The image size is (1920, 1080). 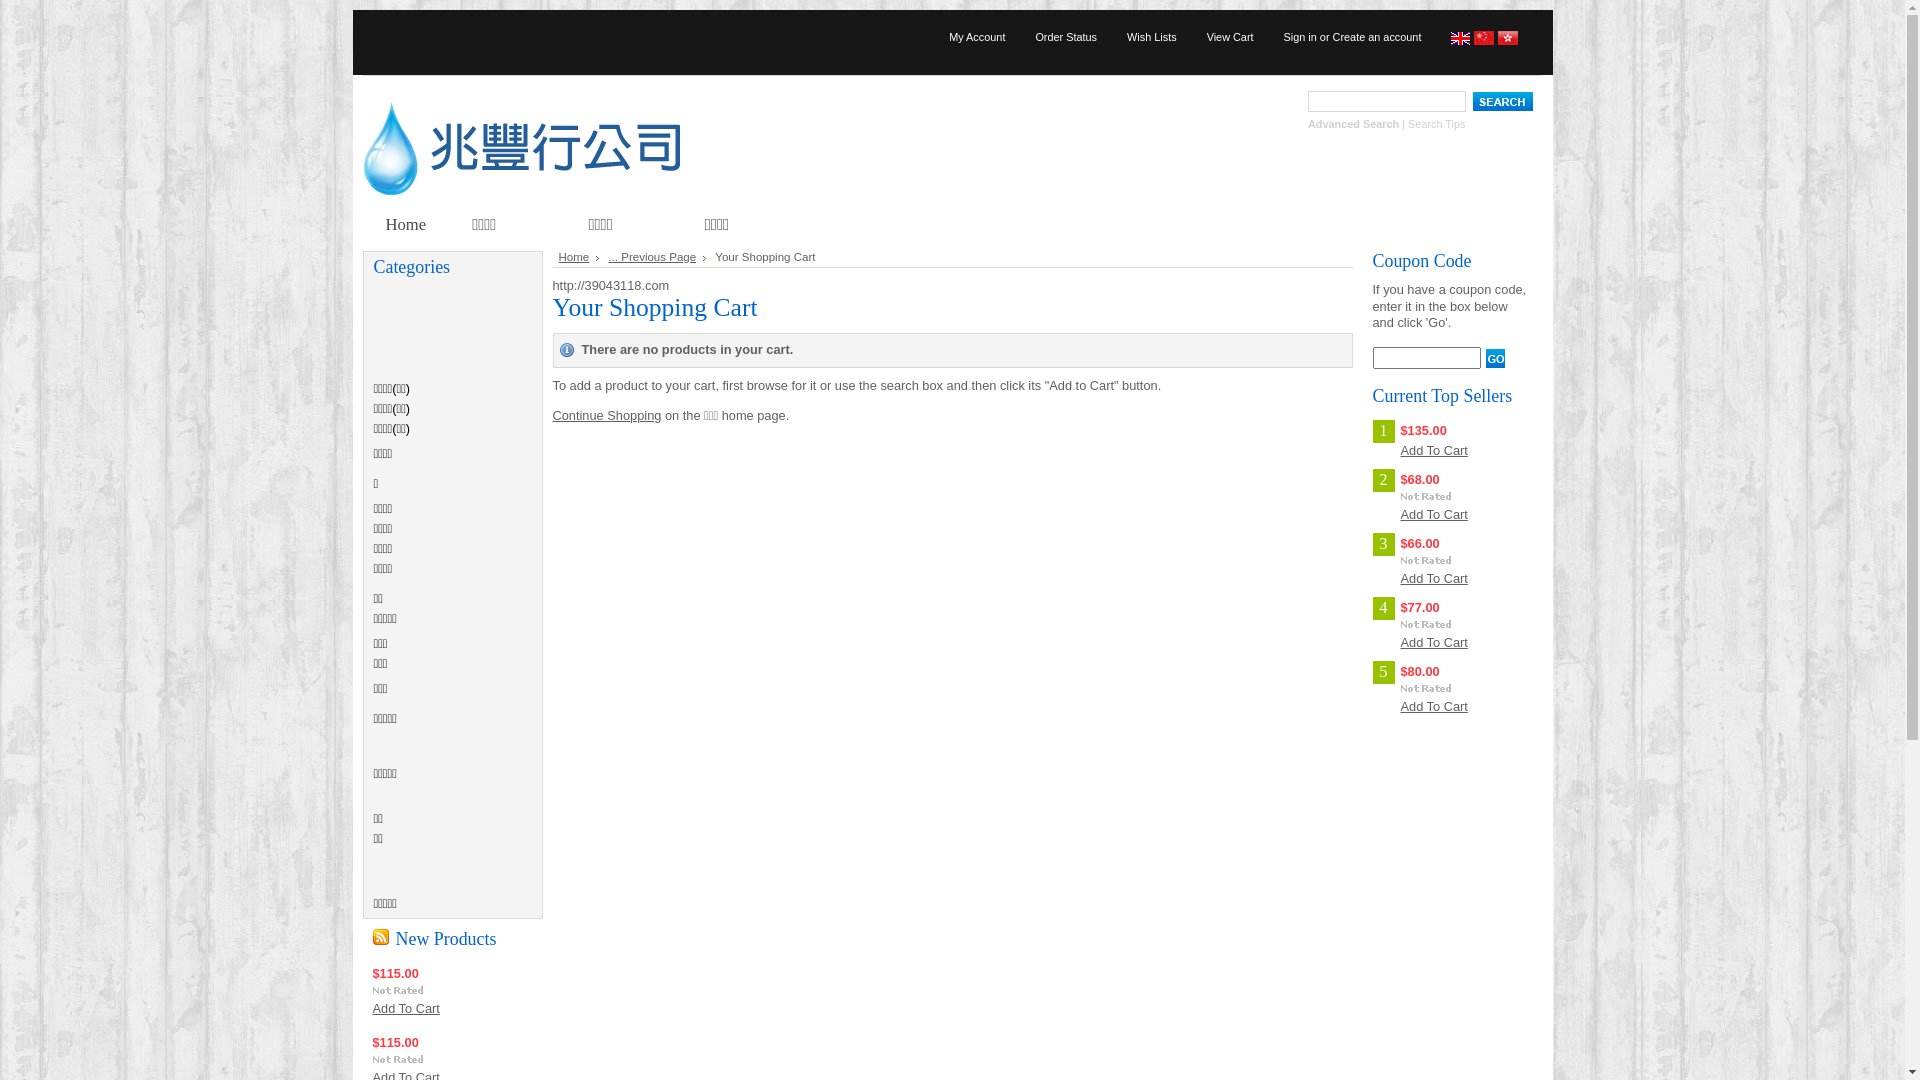 What do you see at coordinates (606, 416) in the screenshot?
I see `Continue Shopping` at bounding box center [606, 416].